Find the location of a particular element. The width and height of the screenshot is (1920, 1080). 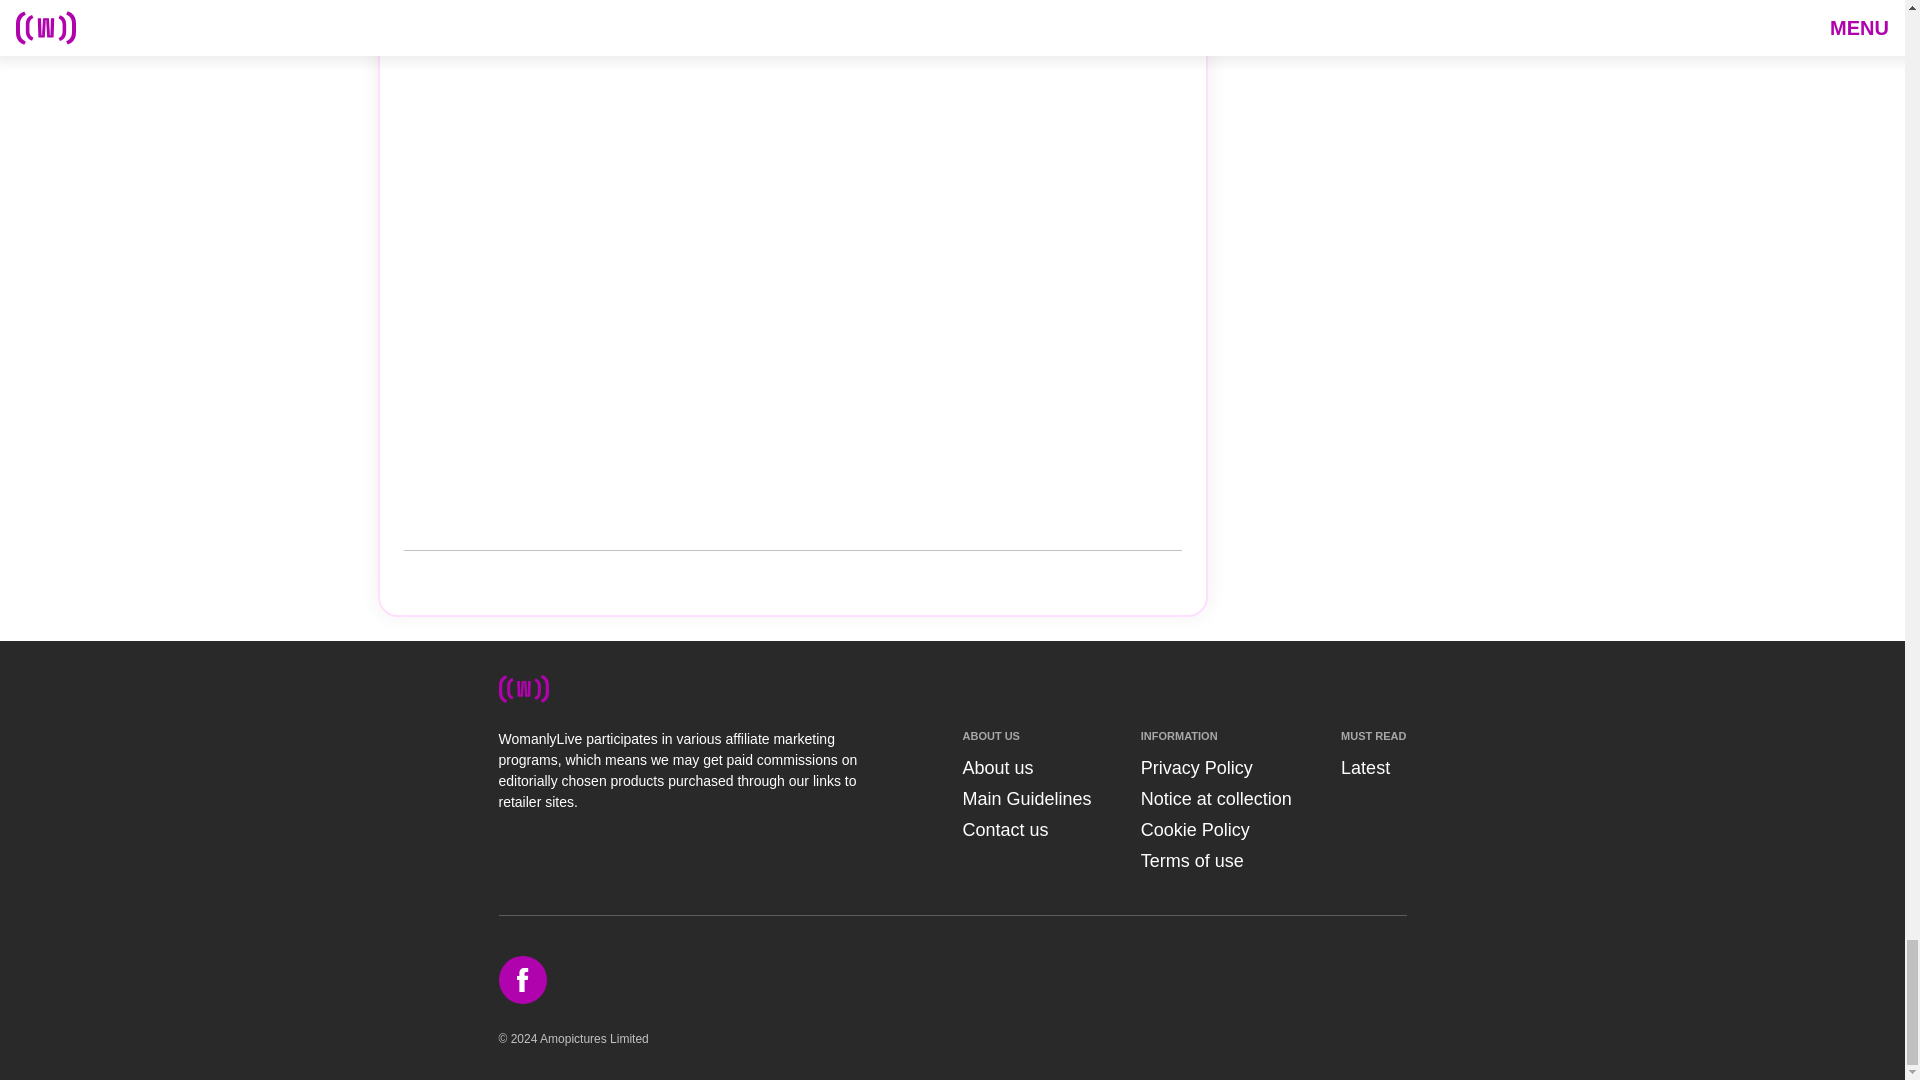

About us is located at coordinates (996, 768).